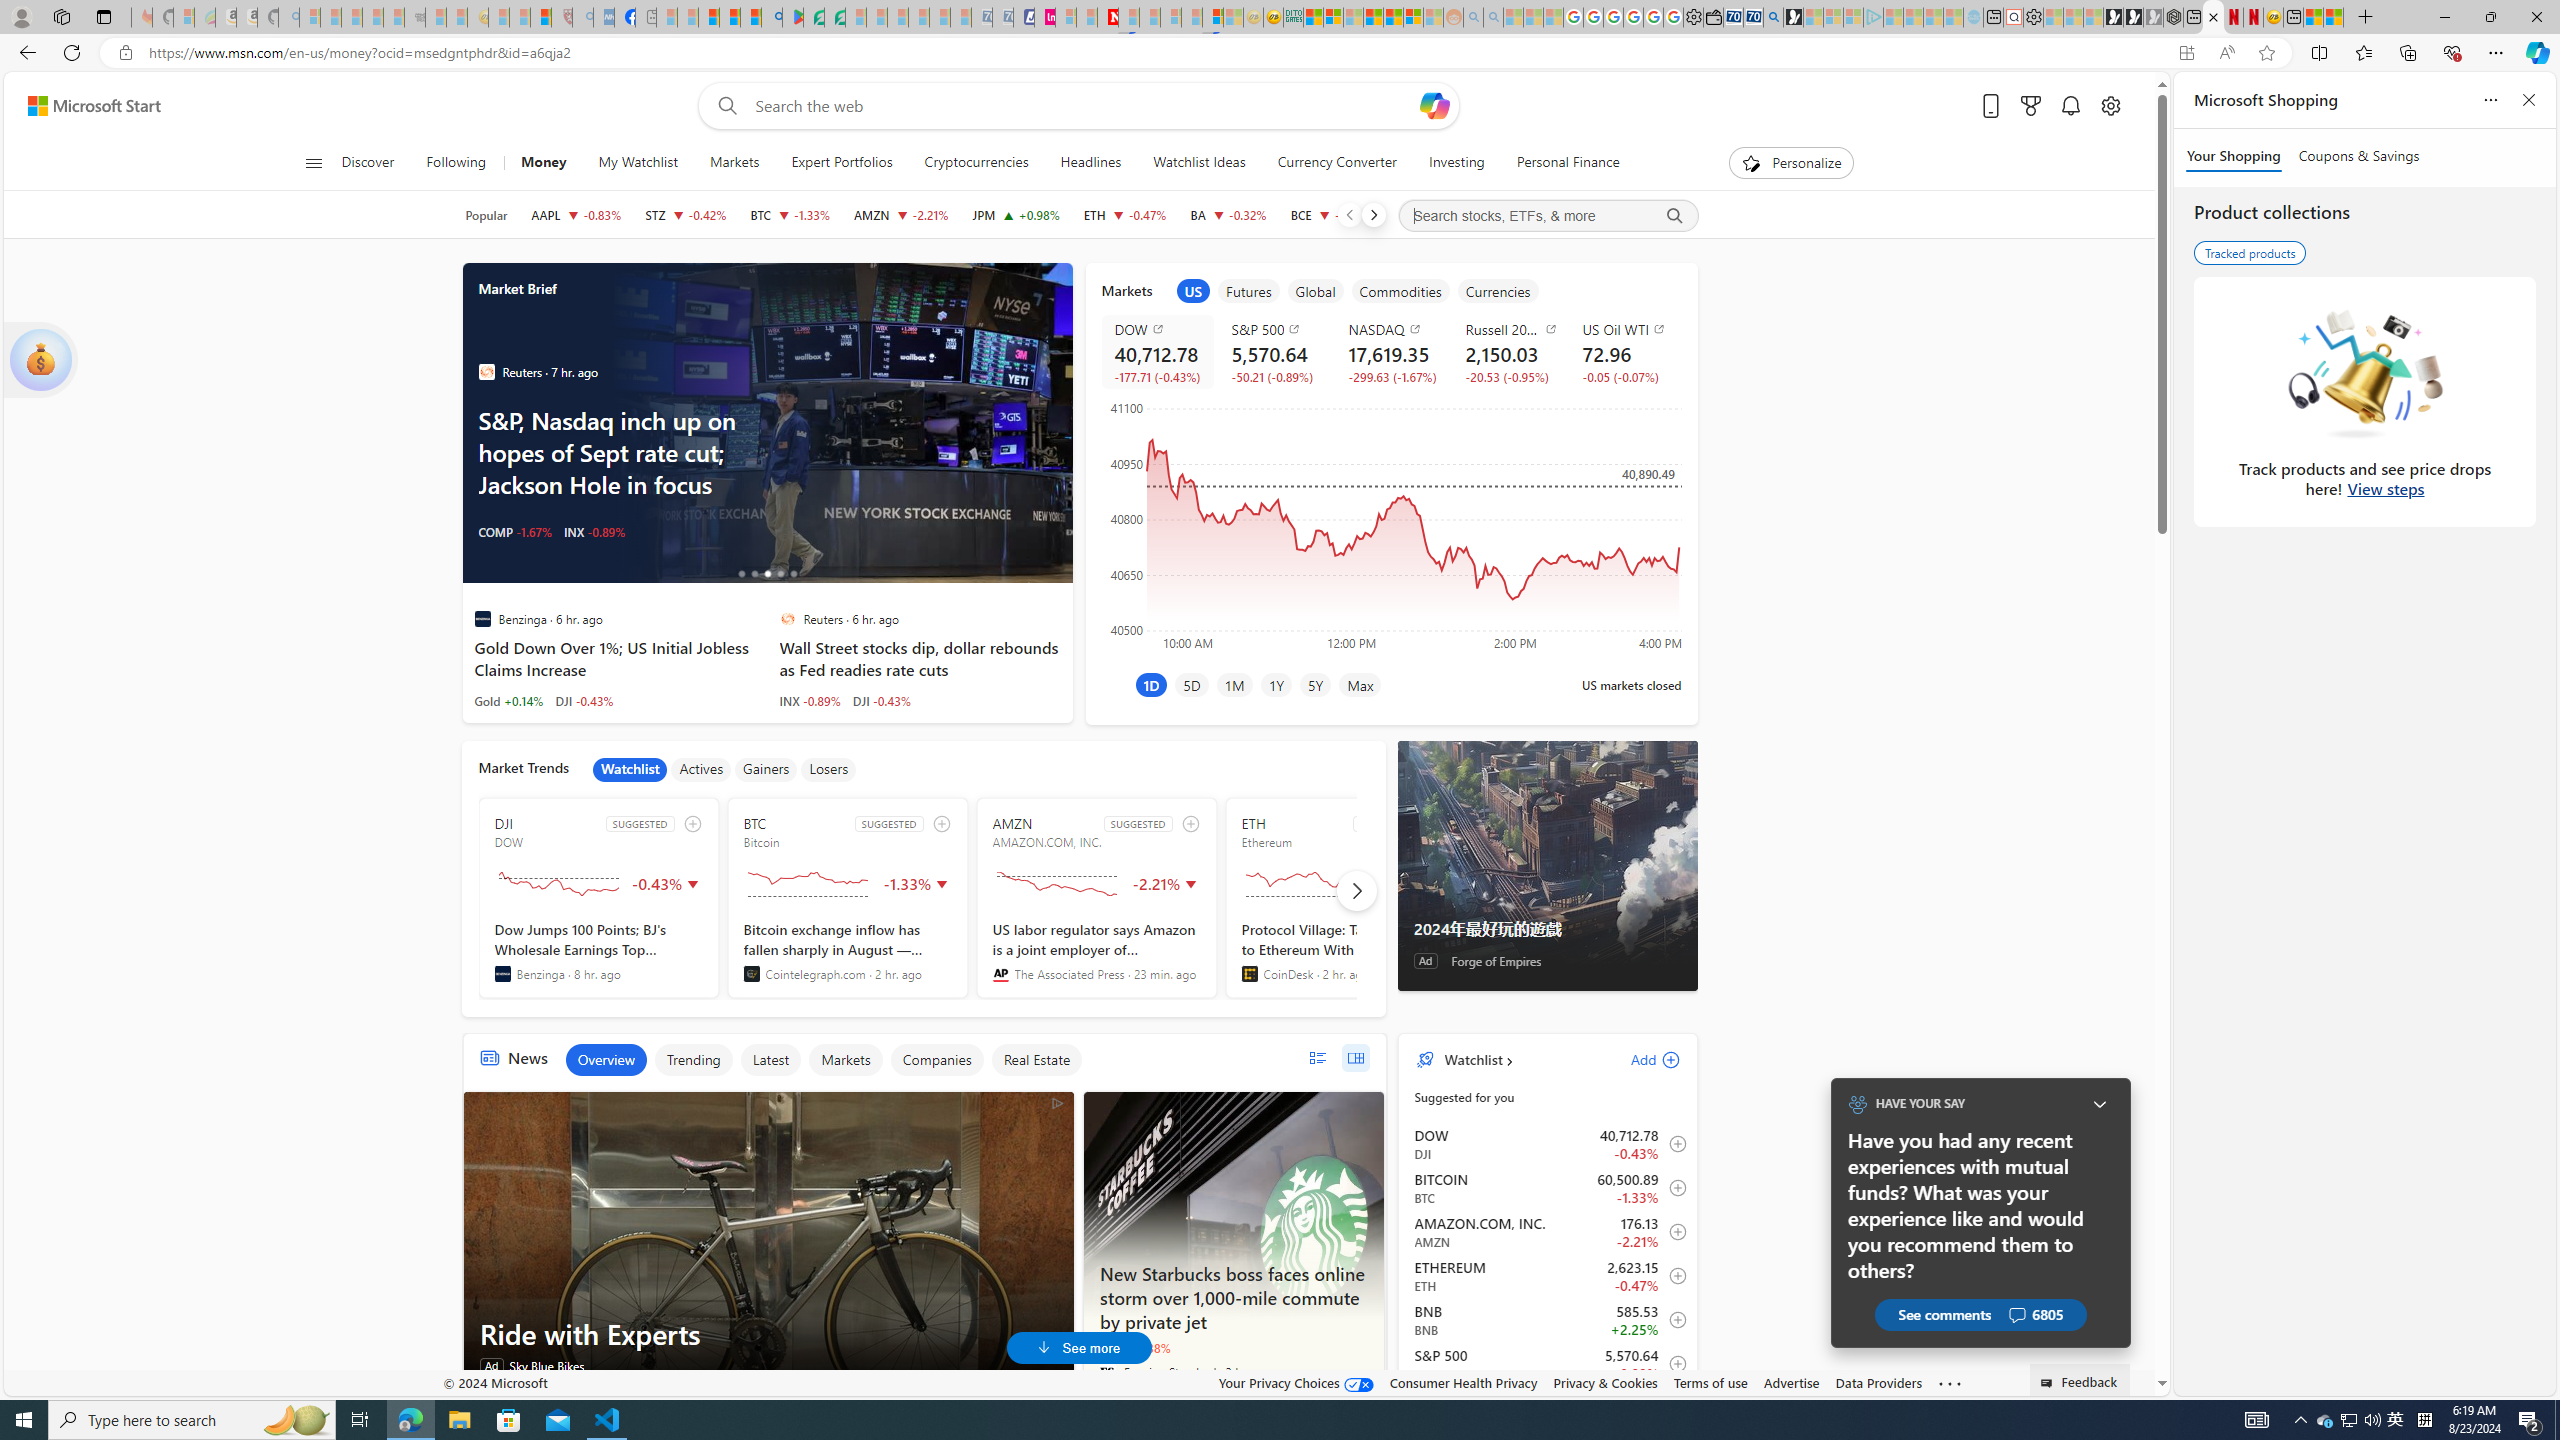  What do you see at coordinates (40, 360) in the screenshot?
I see `show card` at bounding box center [40, 360].